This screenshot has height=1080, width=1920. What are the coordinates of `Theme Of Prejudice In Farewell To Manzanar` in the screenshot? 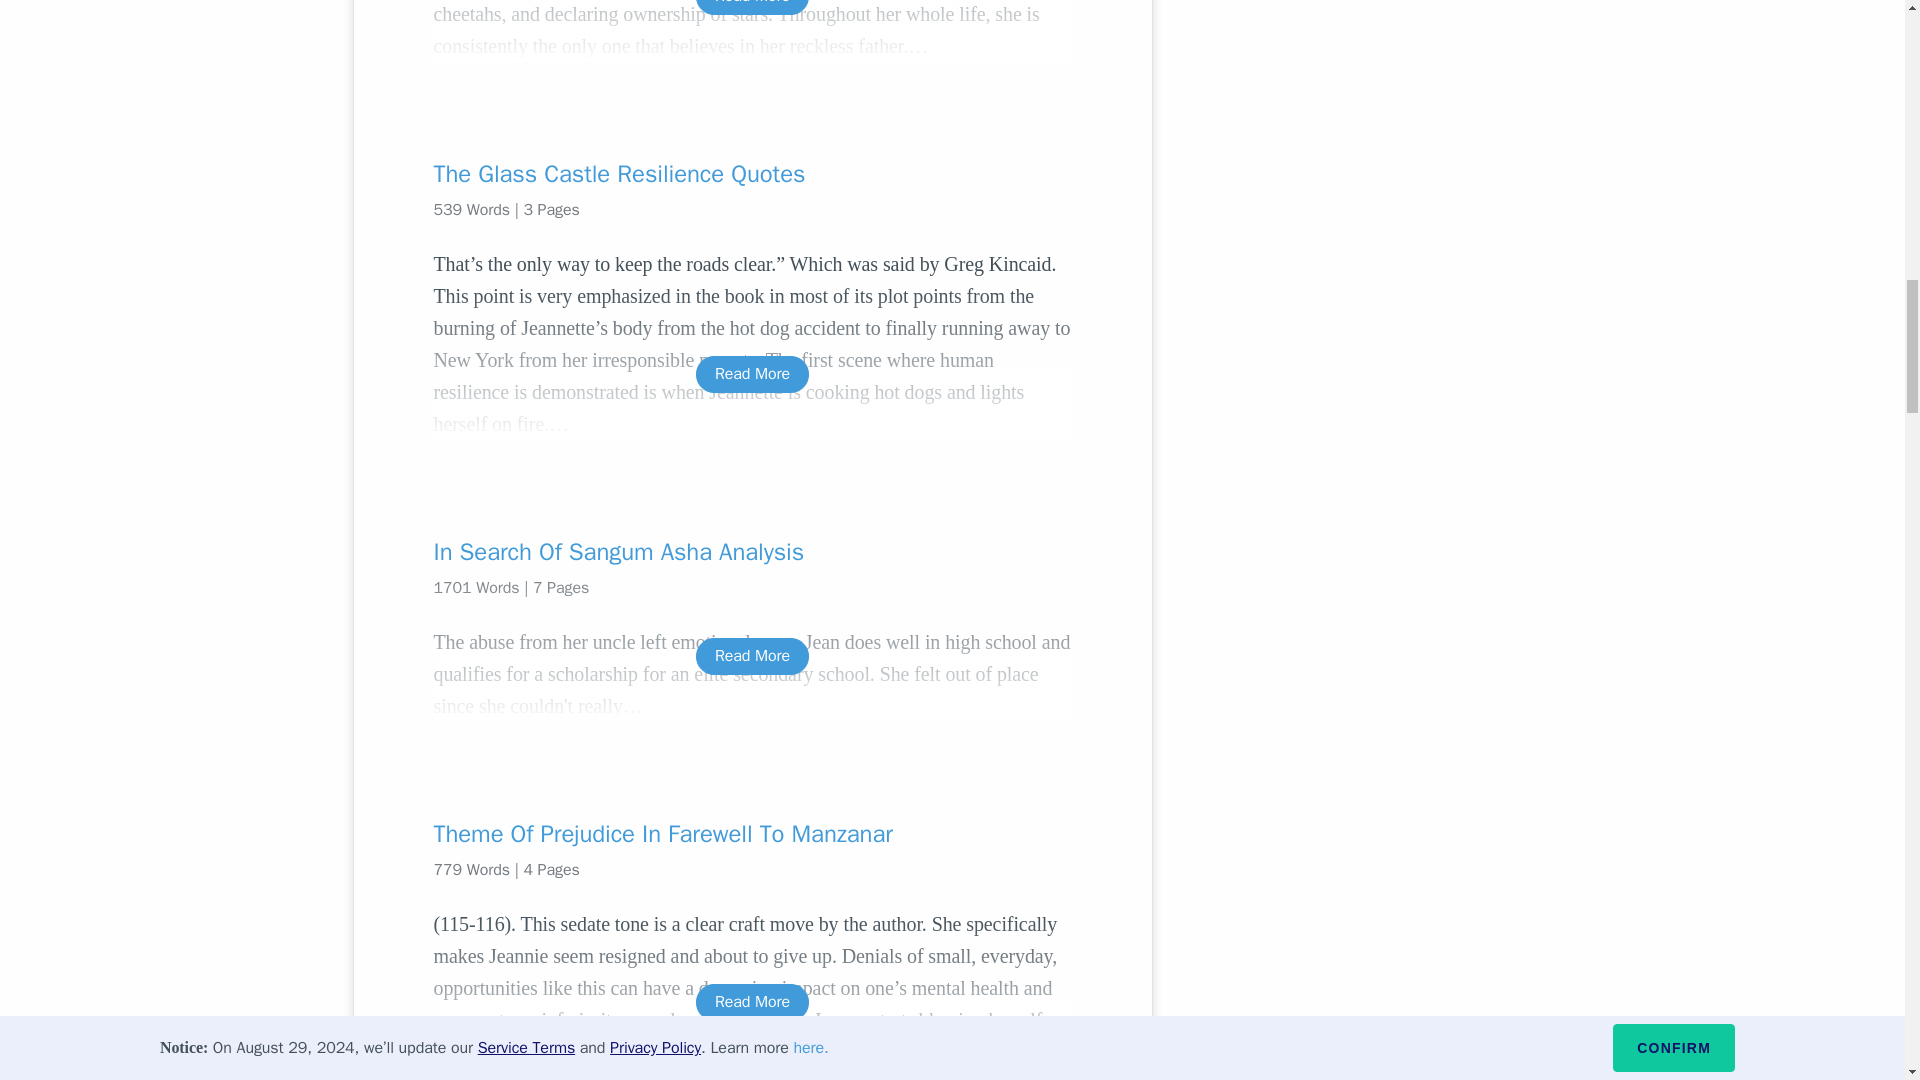 It's located at (752, 833).